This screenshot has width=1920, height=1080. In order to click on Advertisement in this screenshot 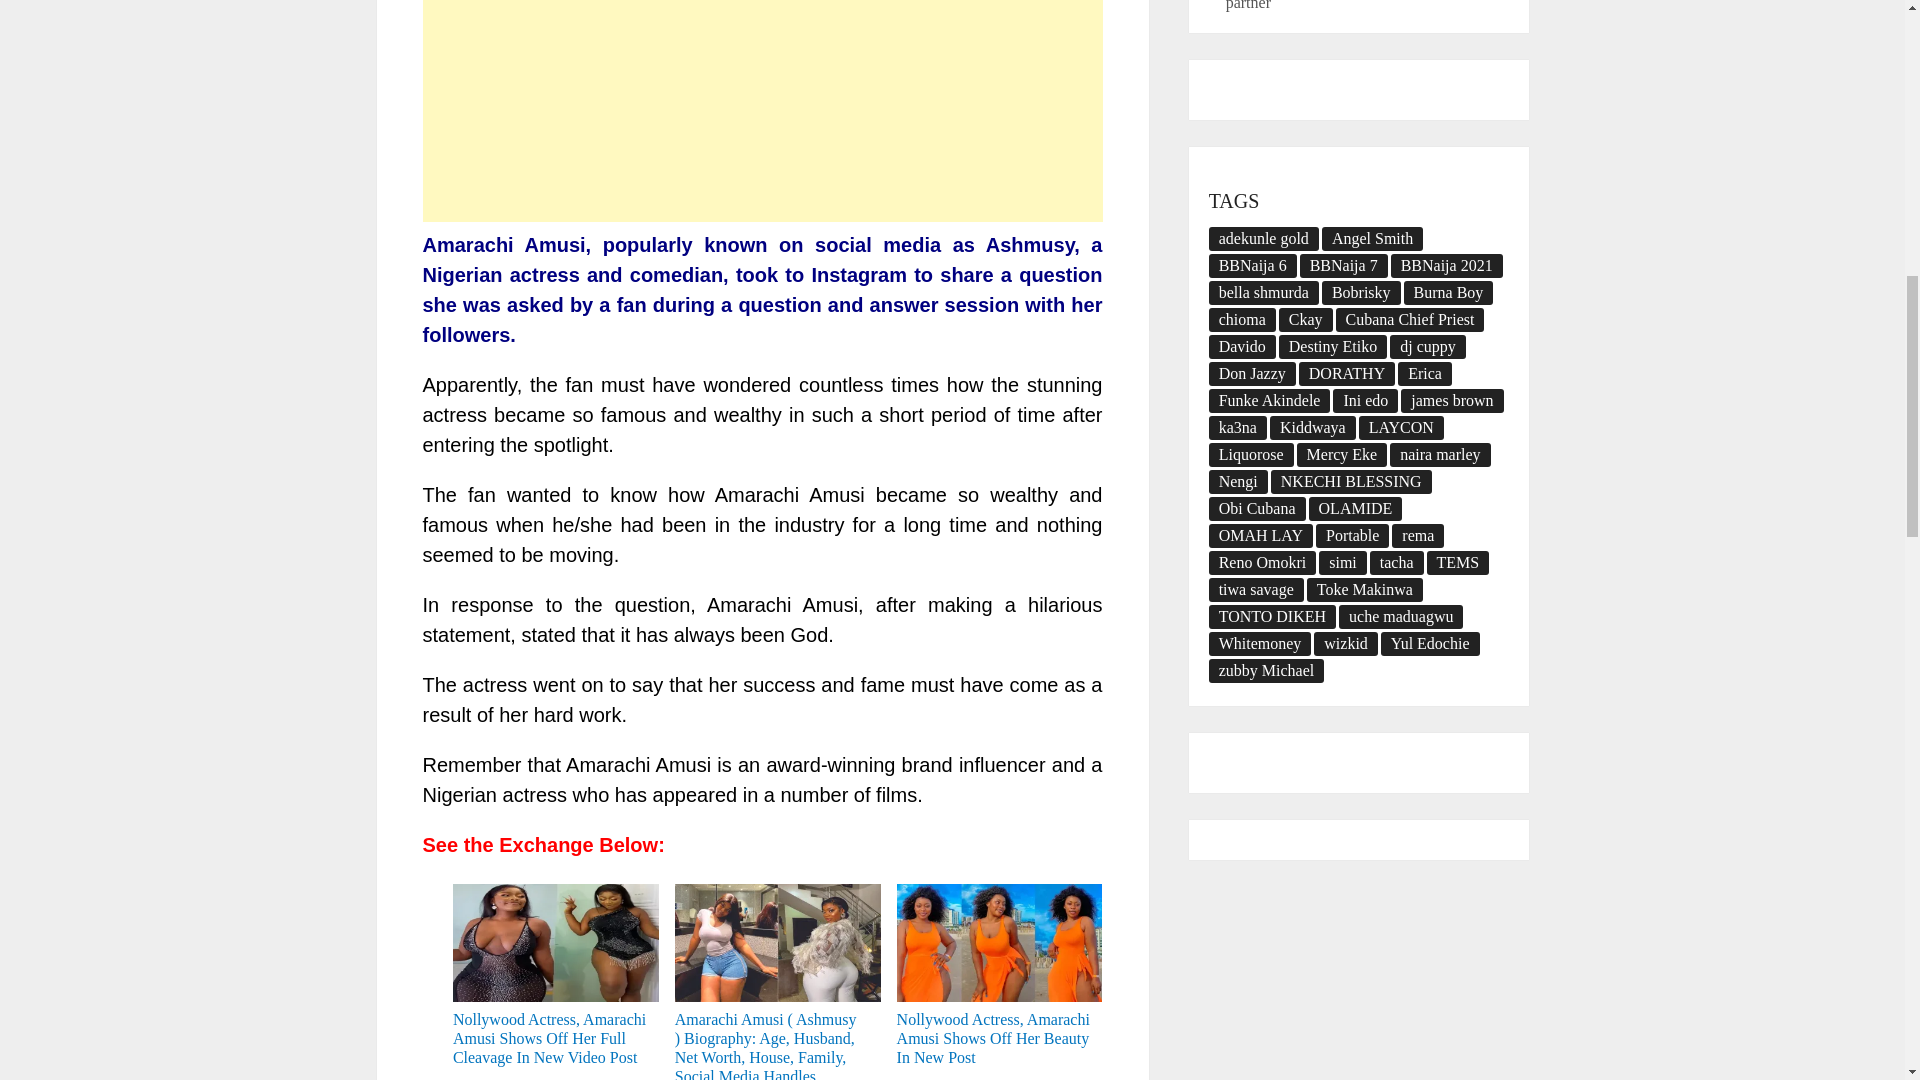, I will do `click(762, 111)`.